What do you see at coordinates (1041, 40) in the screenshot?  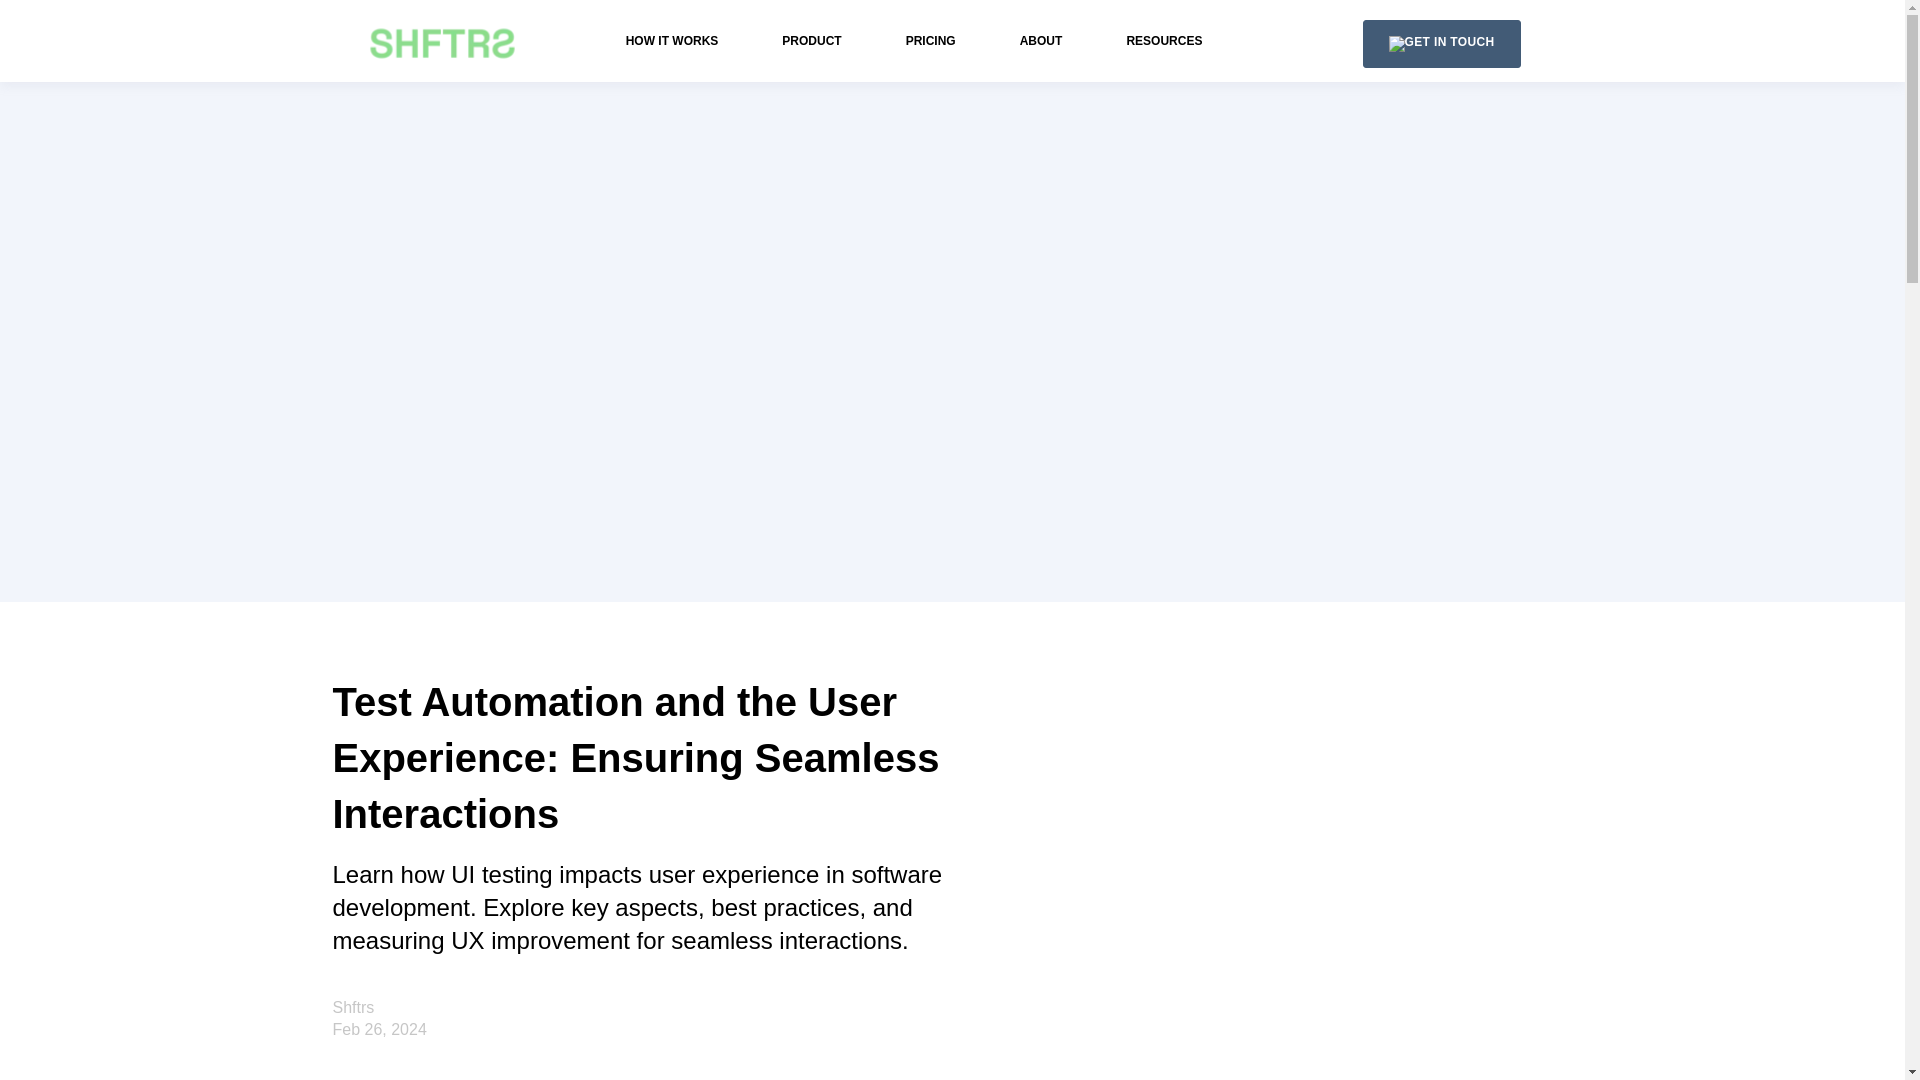 I see `ABOUT` at bounding box center [1041, 40].